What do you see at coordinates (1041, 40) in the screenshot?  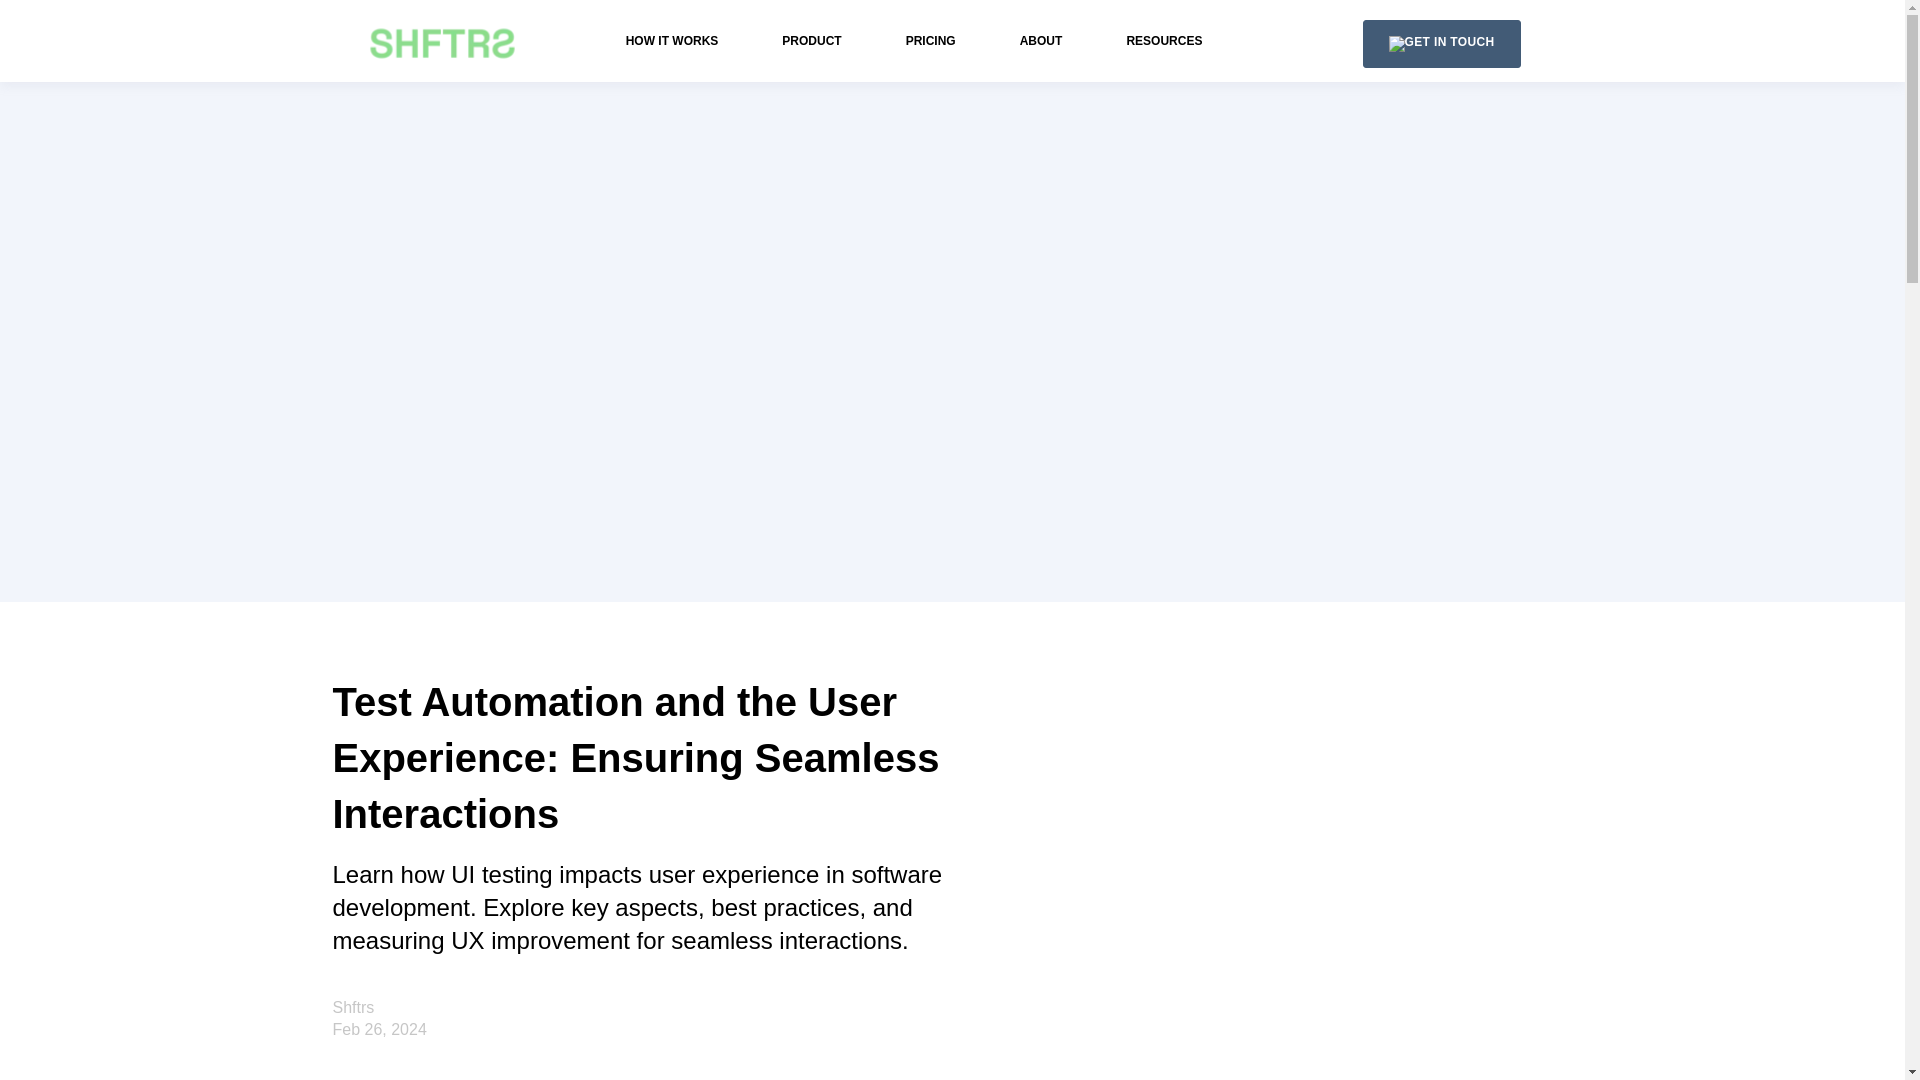 I see `ABOUT` at bounding box center [1041, 40].